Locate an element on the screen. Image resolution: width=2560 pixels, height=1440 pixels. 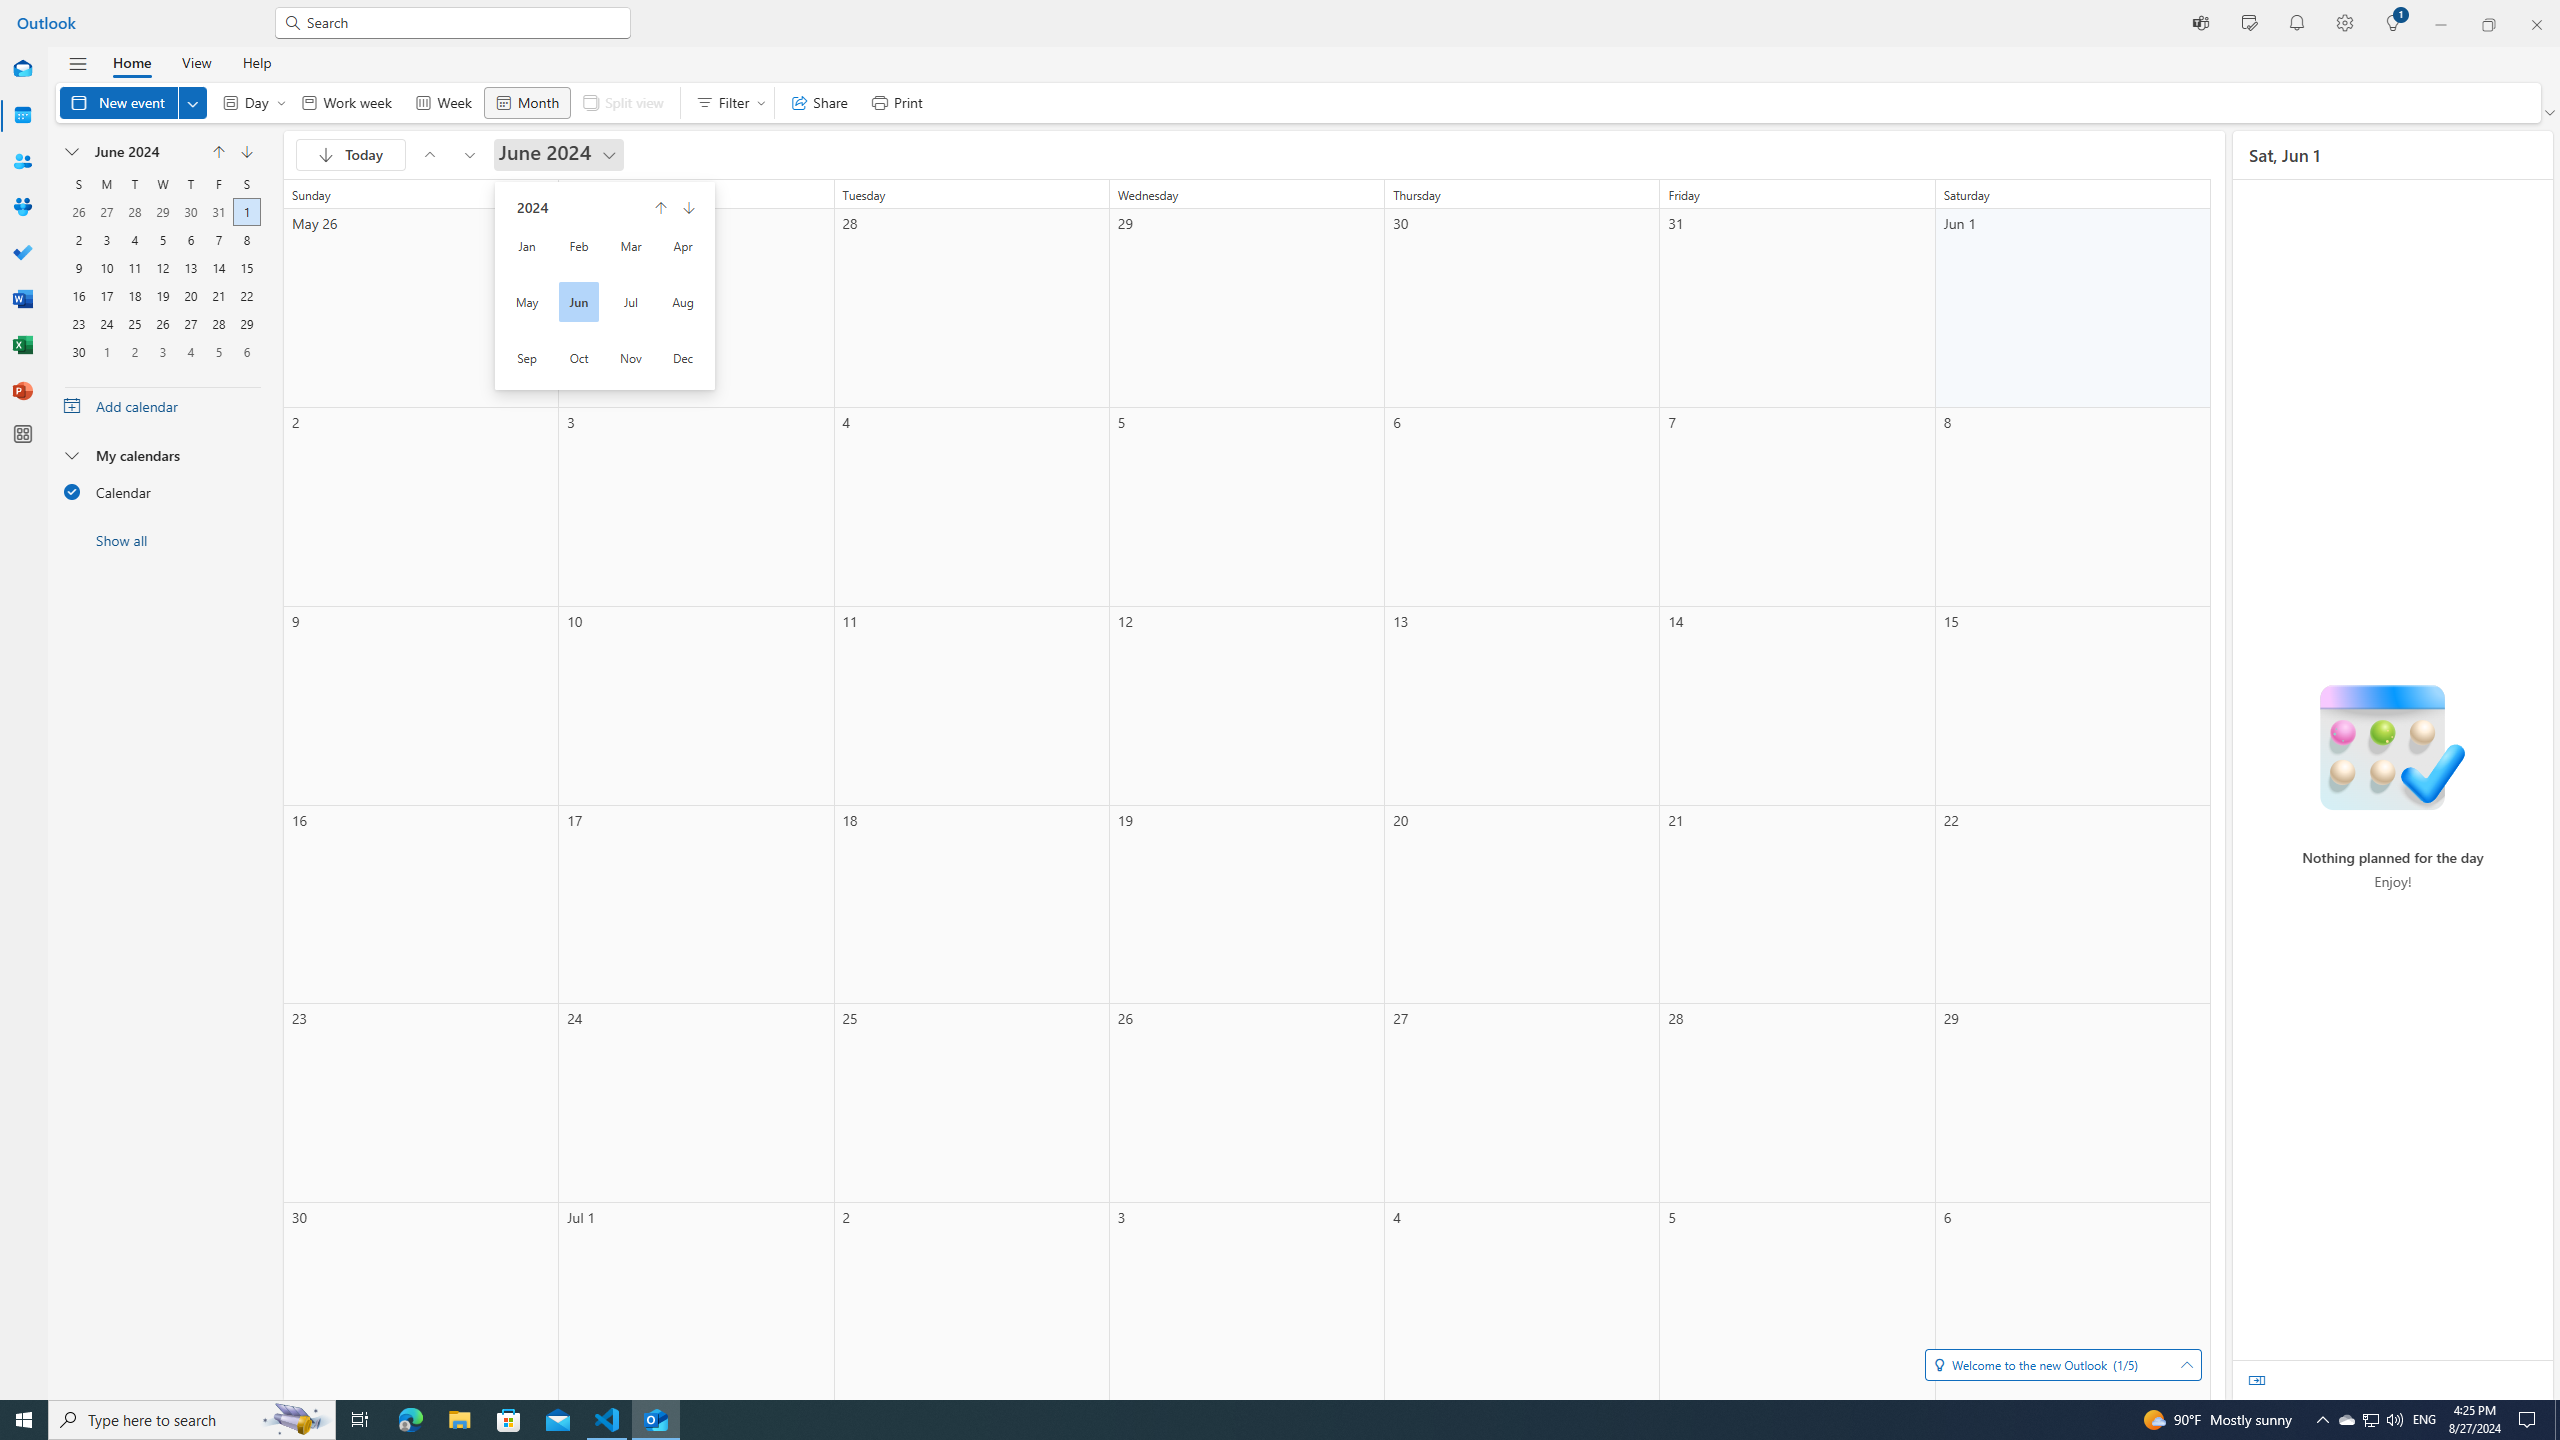
Print is located at coordinates (897, 102).